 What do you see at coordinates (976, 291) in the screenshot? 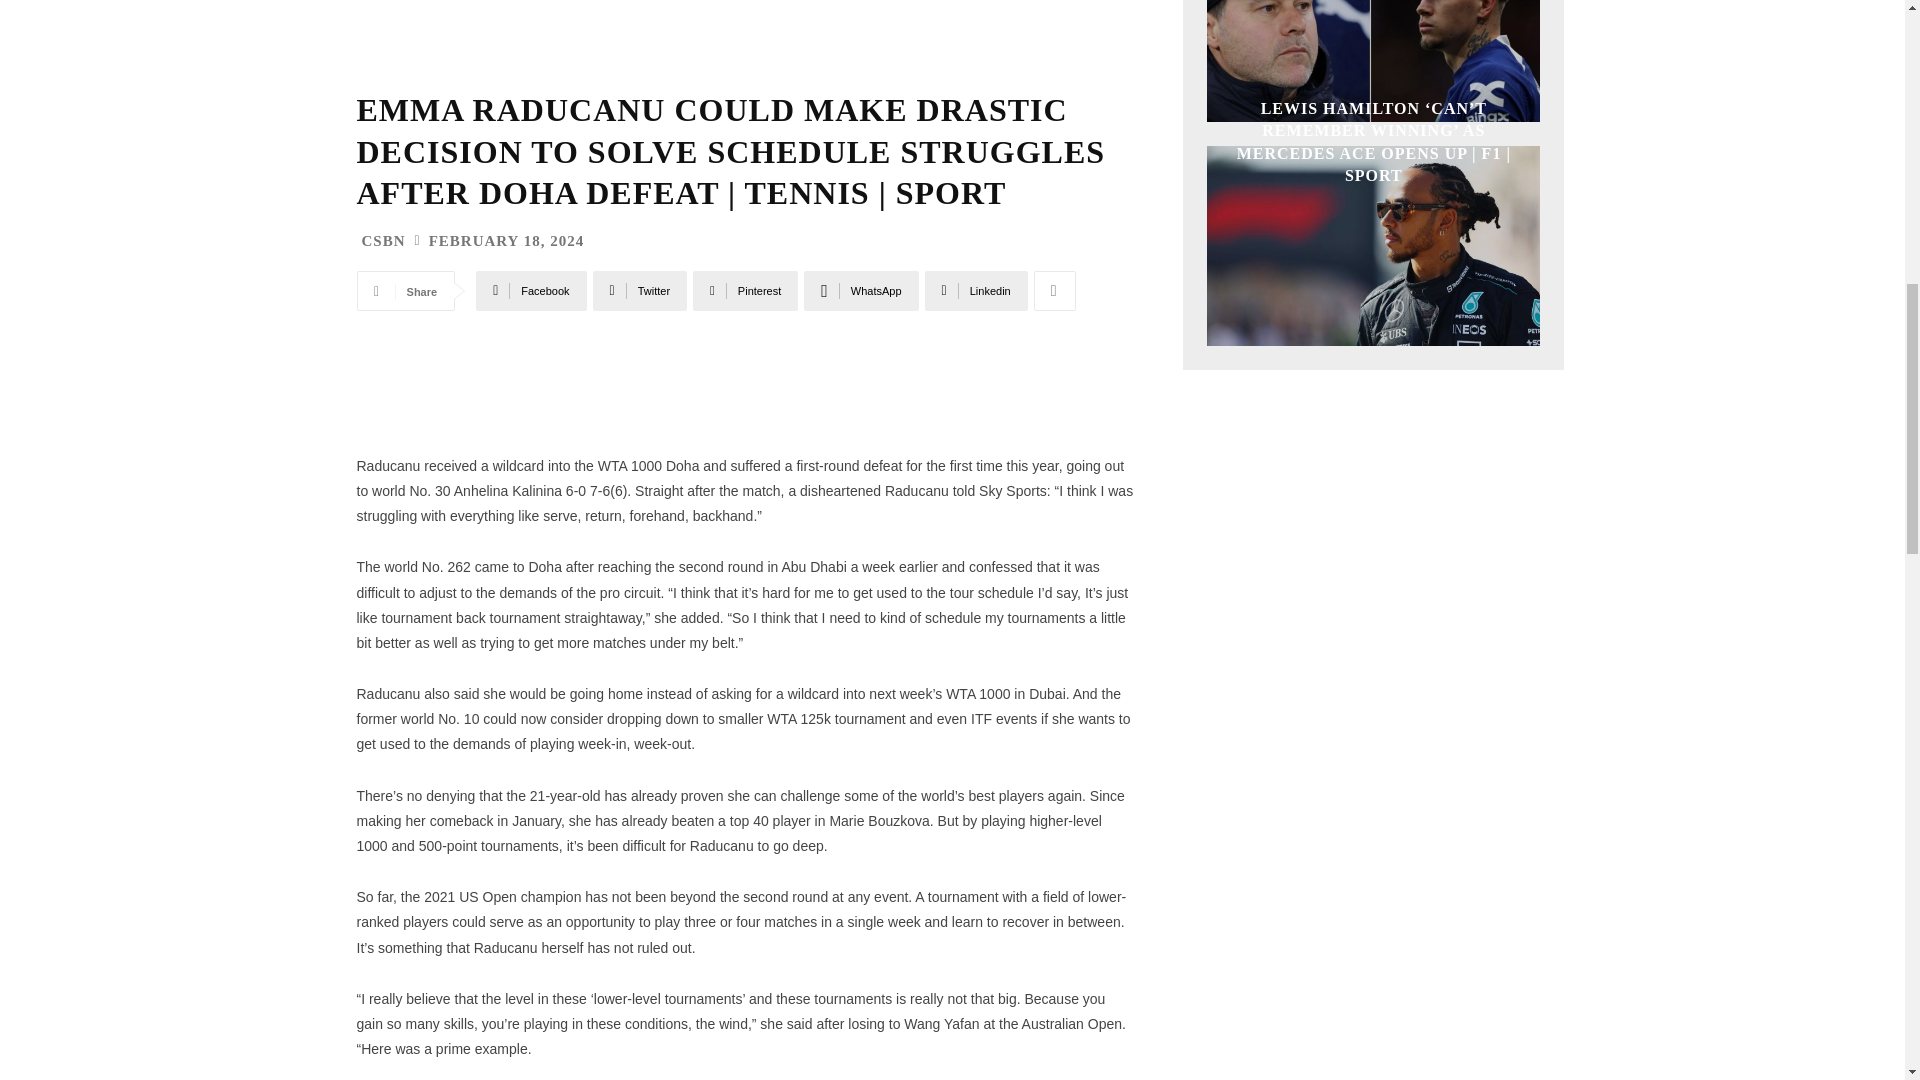
I see `Linkedin` at bounding box center [976, 291].